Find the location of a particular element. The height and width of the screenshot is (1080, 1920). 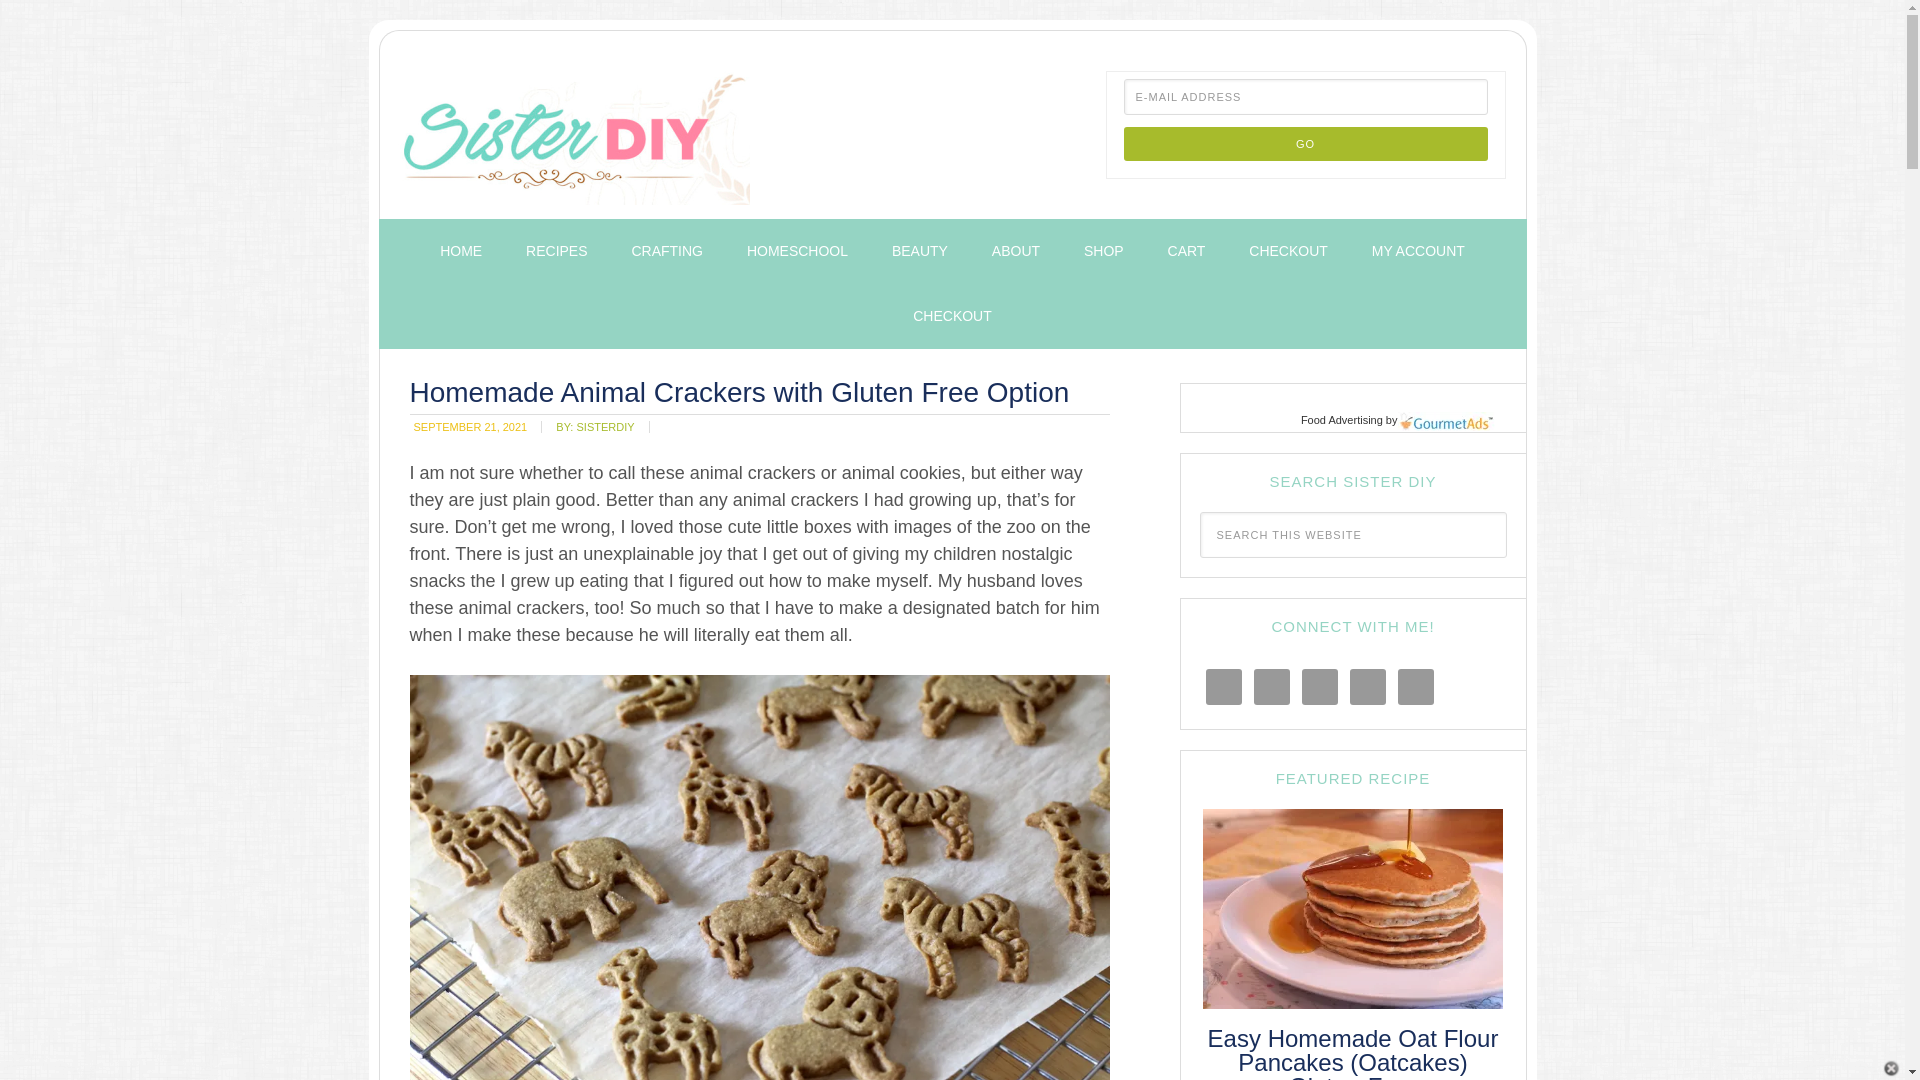

Go is located at coordinates (1306, 144).